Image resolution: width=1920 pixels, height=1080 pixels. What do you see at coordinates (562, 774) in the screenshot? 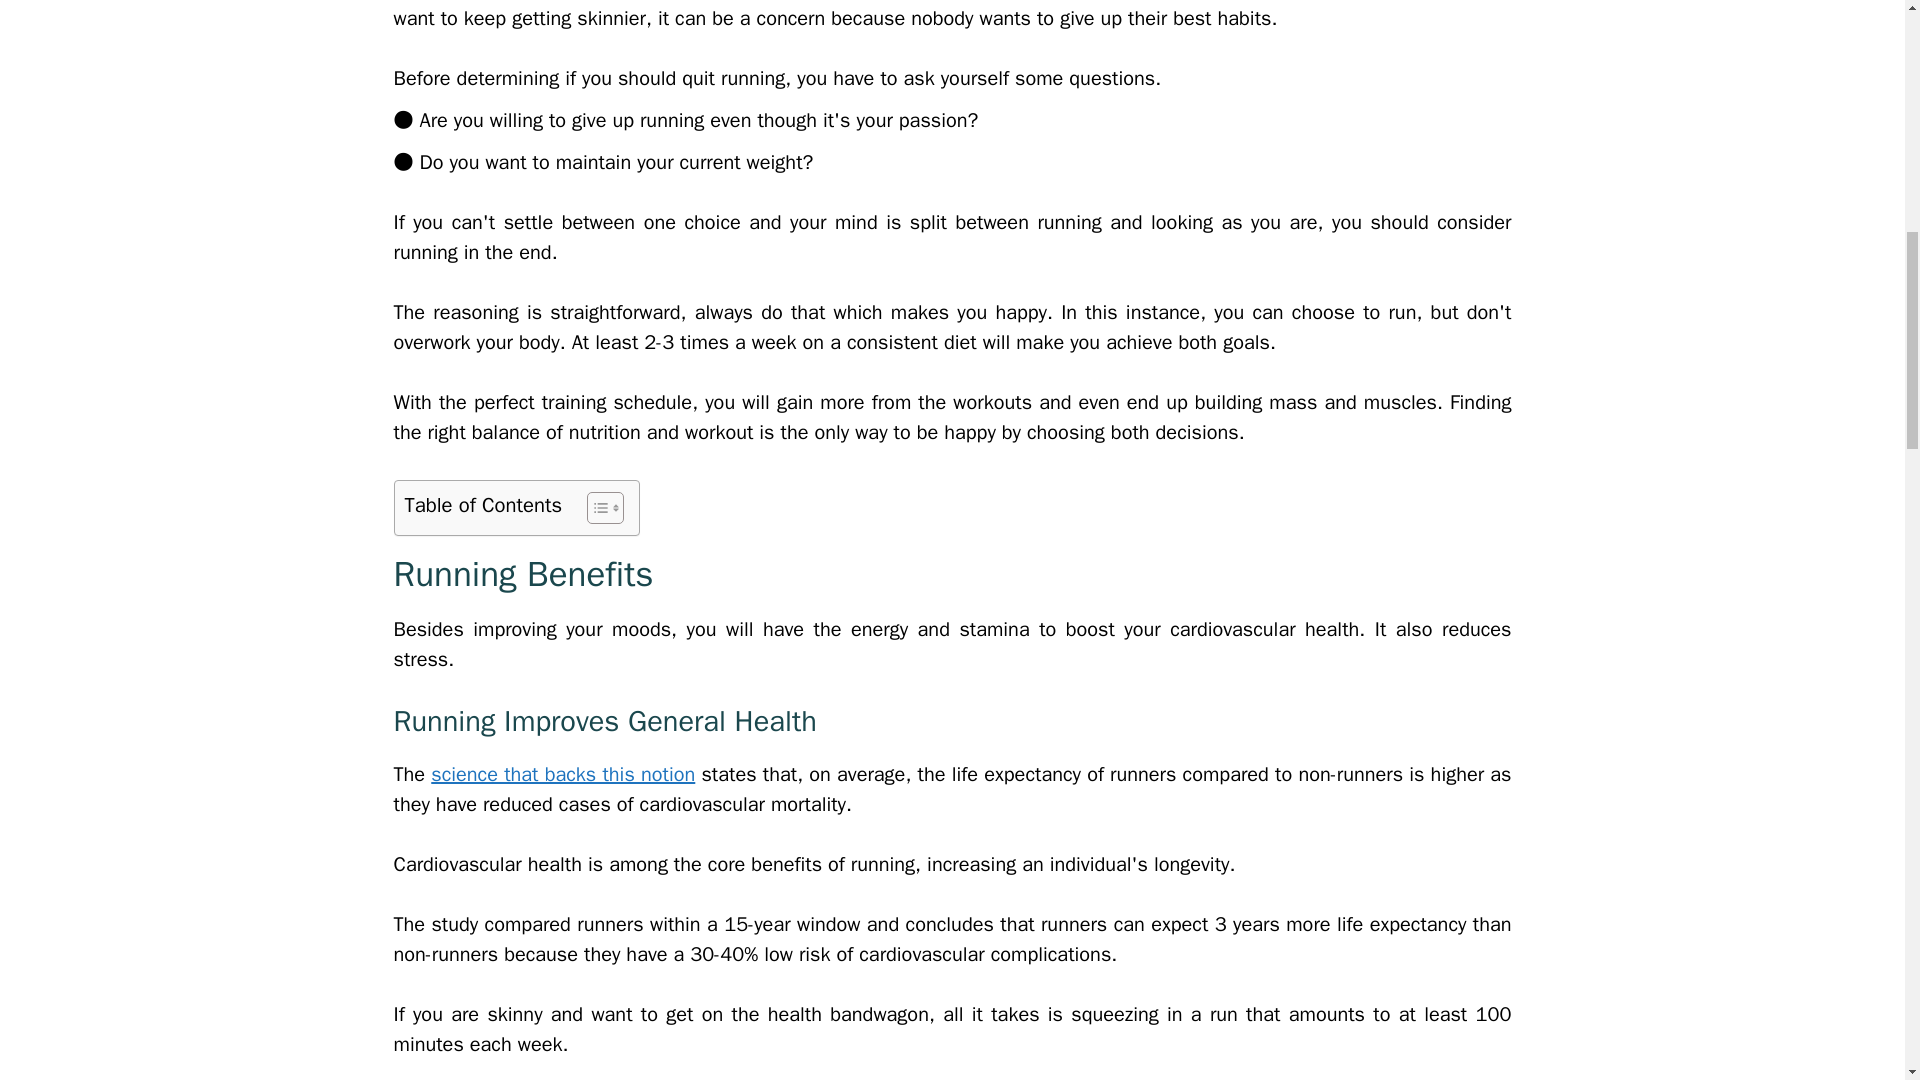
I see `science that backs this notion` at bounding box center [562, 774].